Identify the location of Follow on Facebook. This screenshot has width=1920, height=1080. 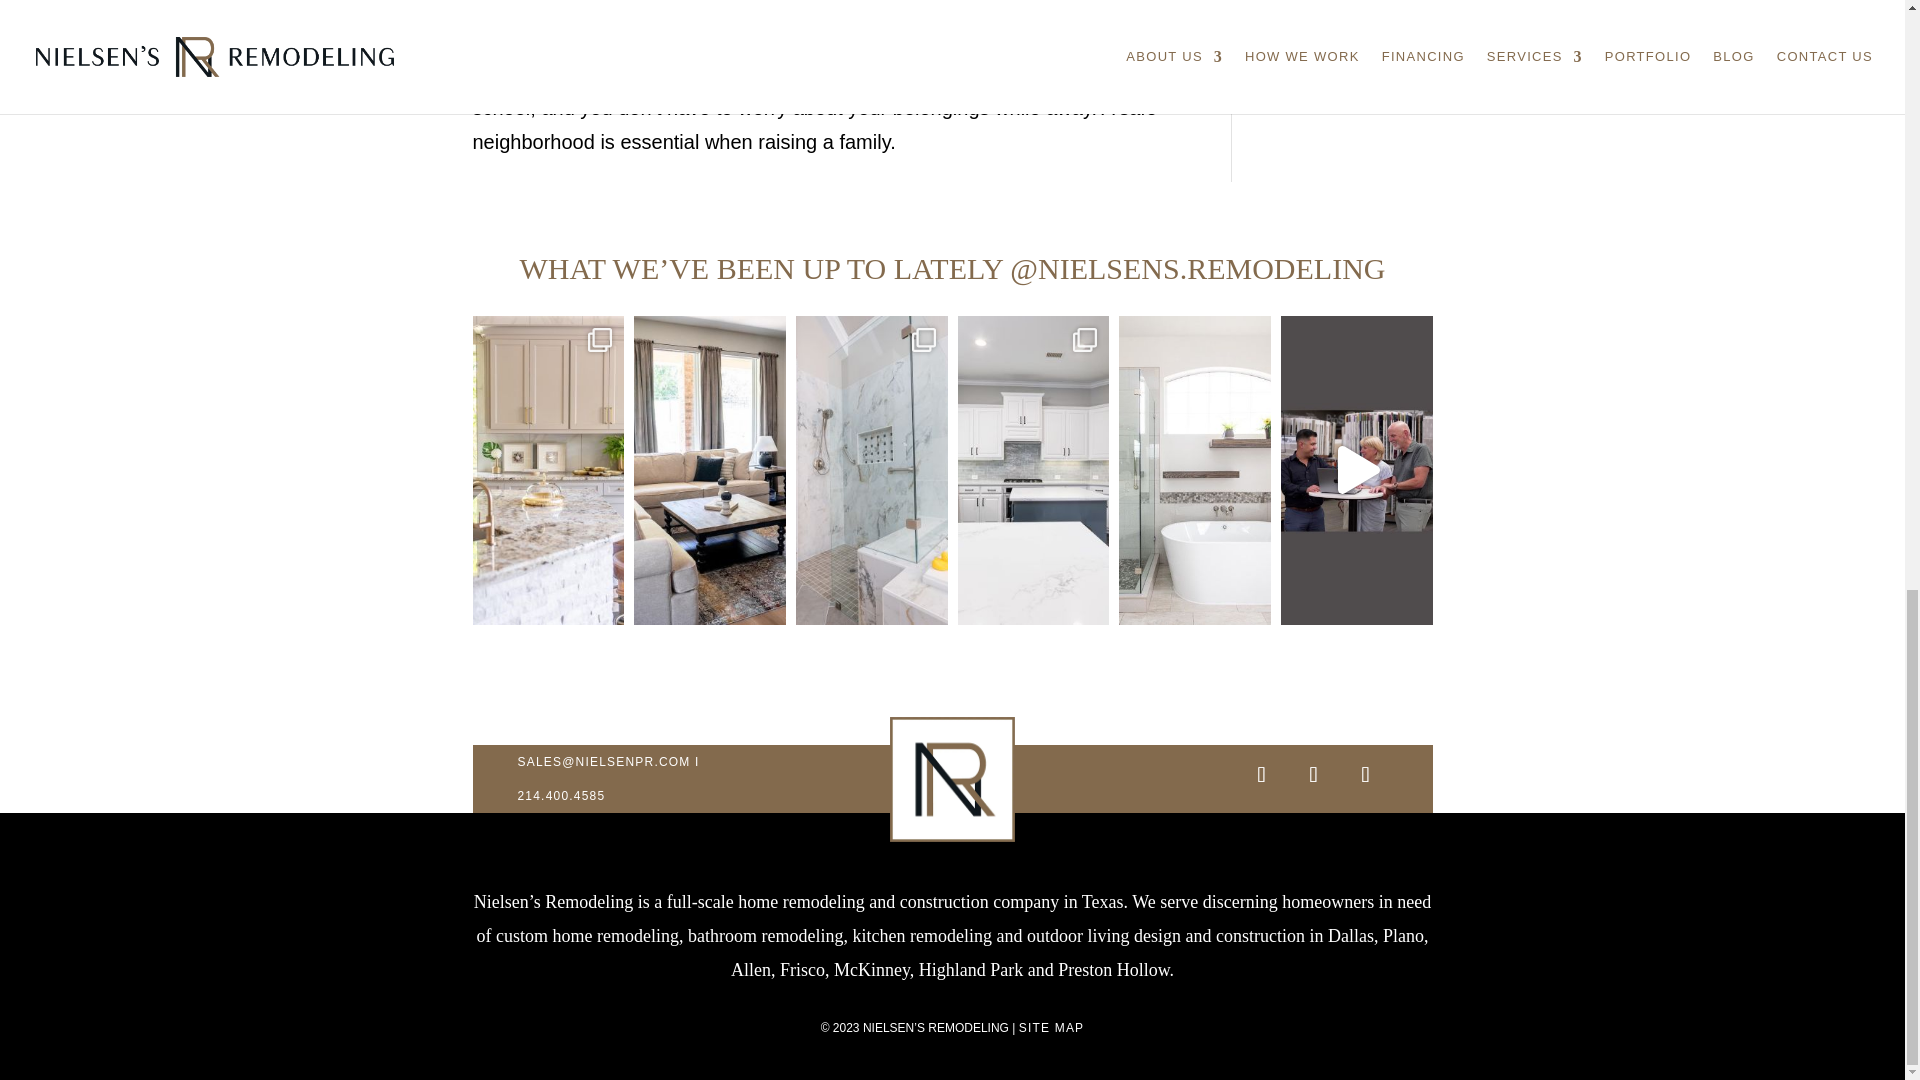
(1364, 774).